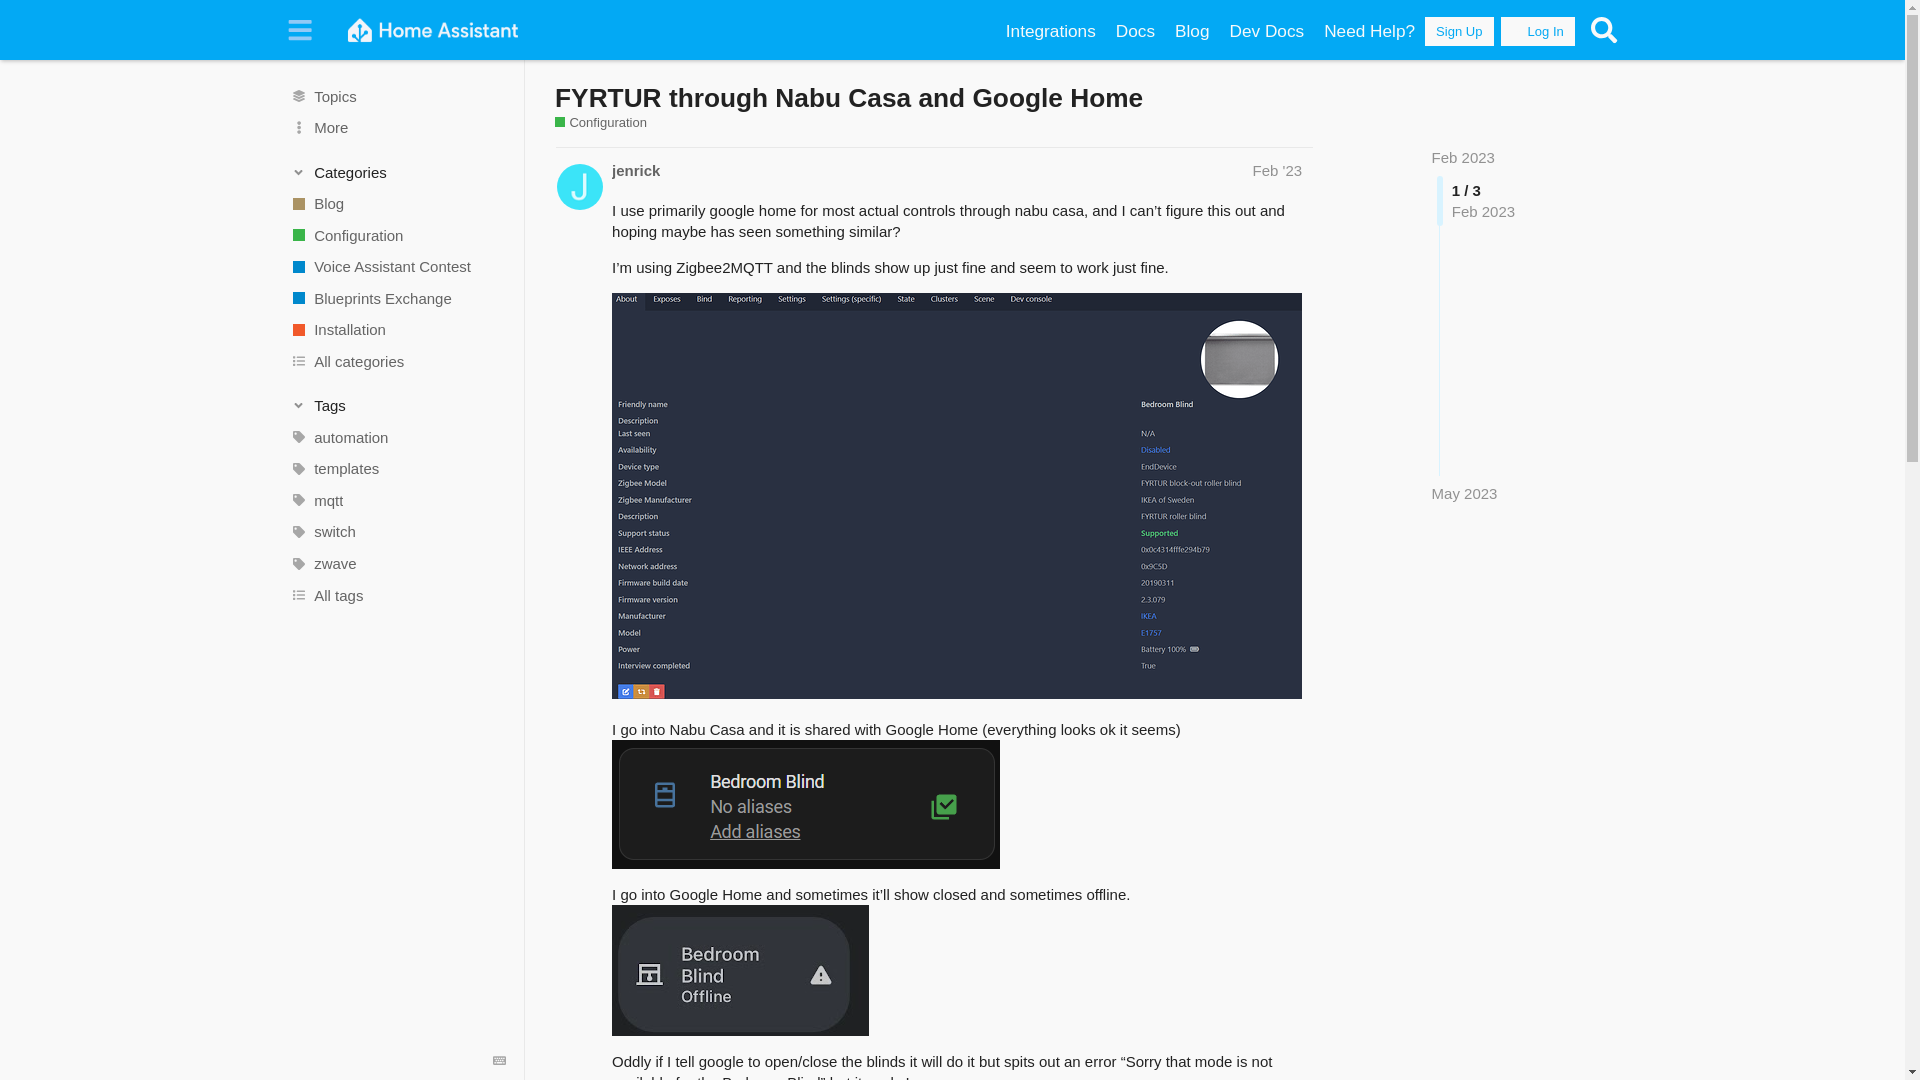 The width and height of the screenshot is (1920, 1080). Describe the element at coordinates (636, 170) in the screenshot. I see `jenrick` at that location.